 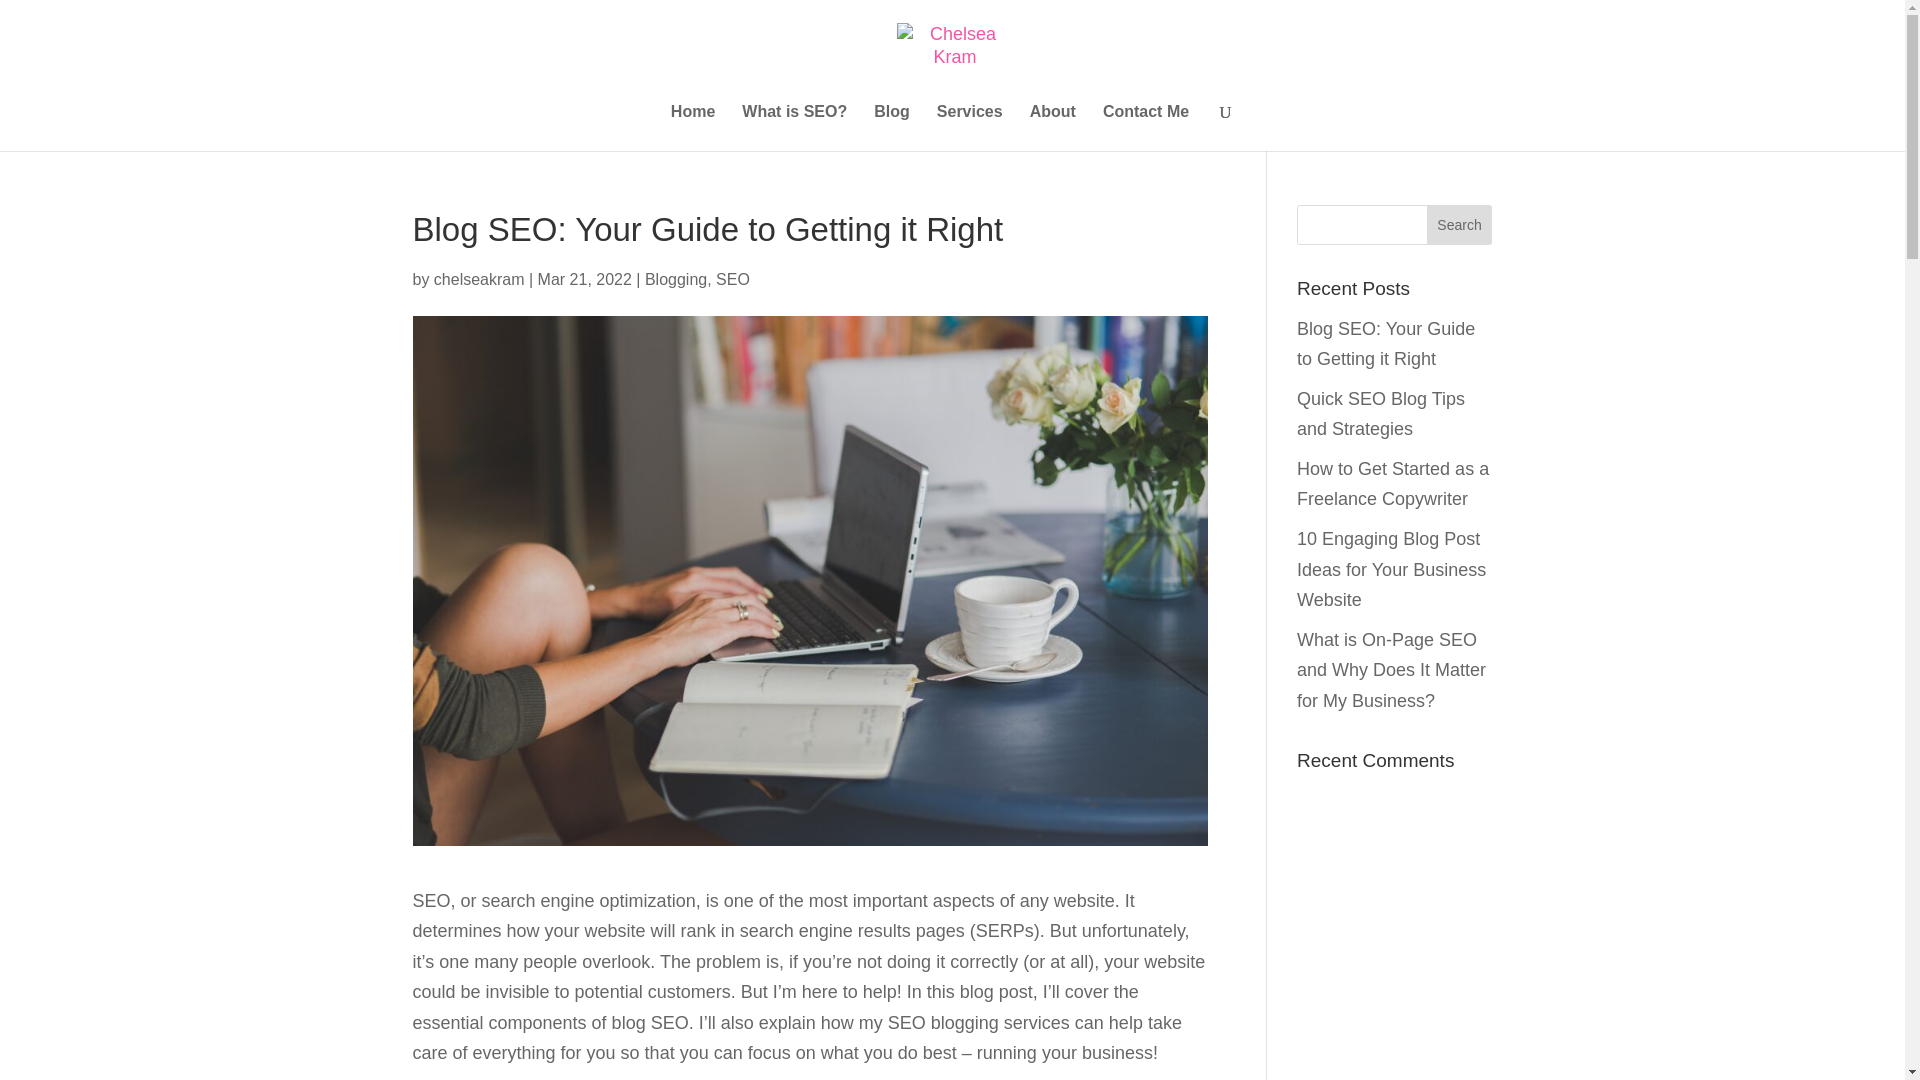 What do you see at coordinates (969, 128) in the screenshot?
I see `Services` at bounding box center [969, 128].